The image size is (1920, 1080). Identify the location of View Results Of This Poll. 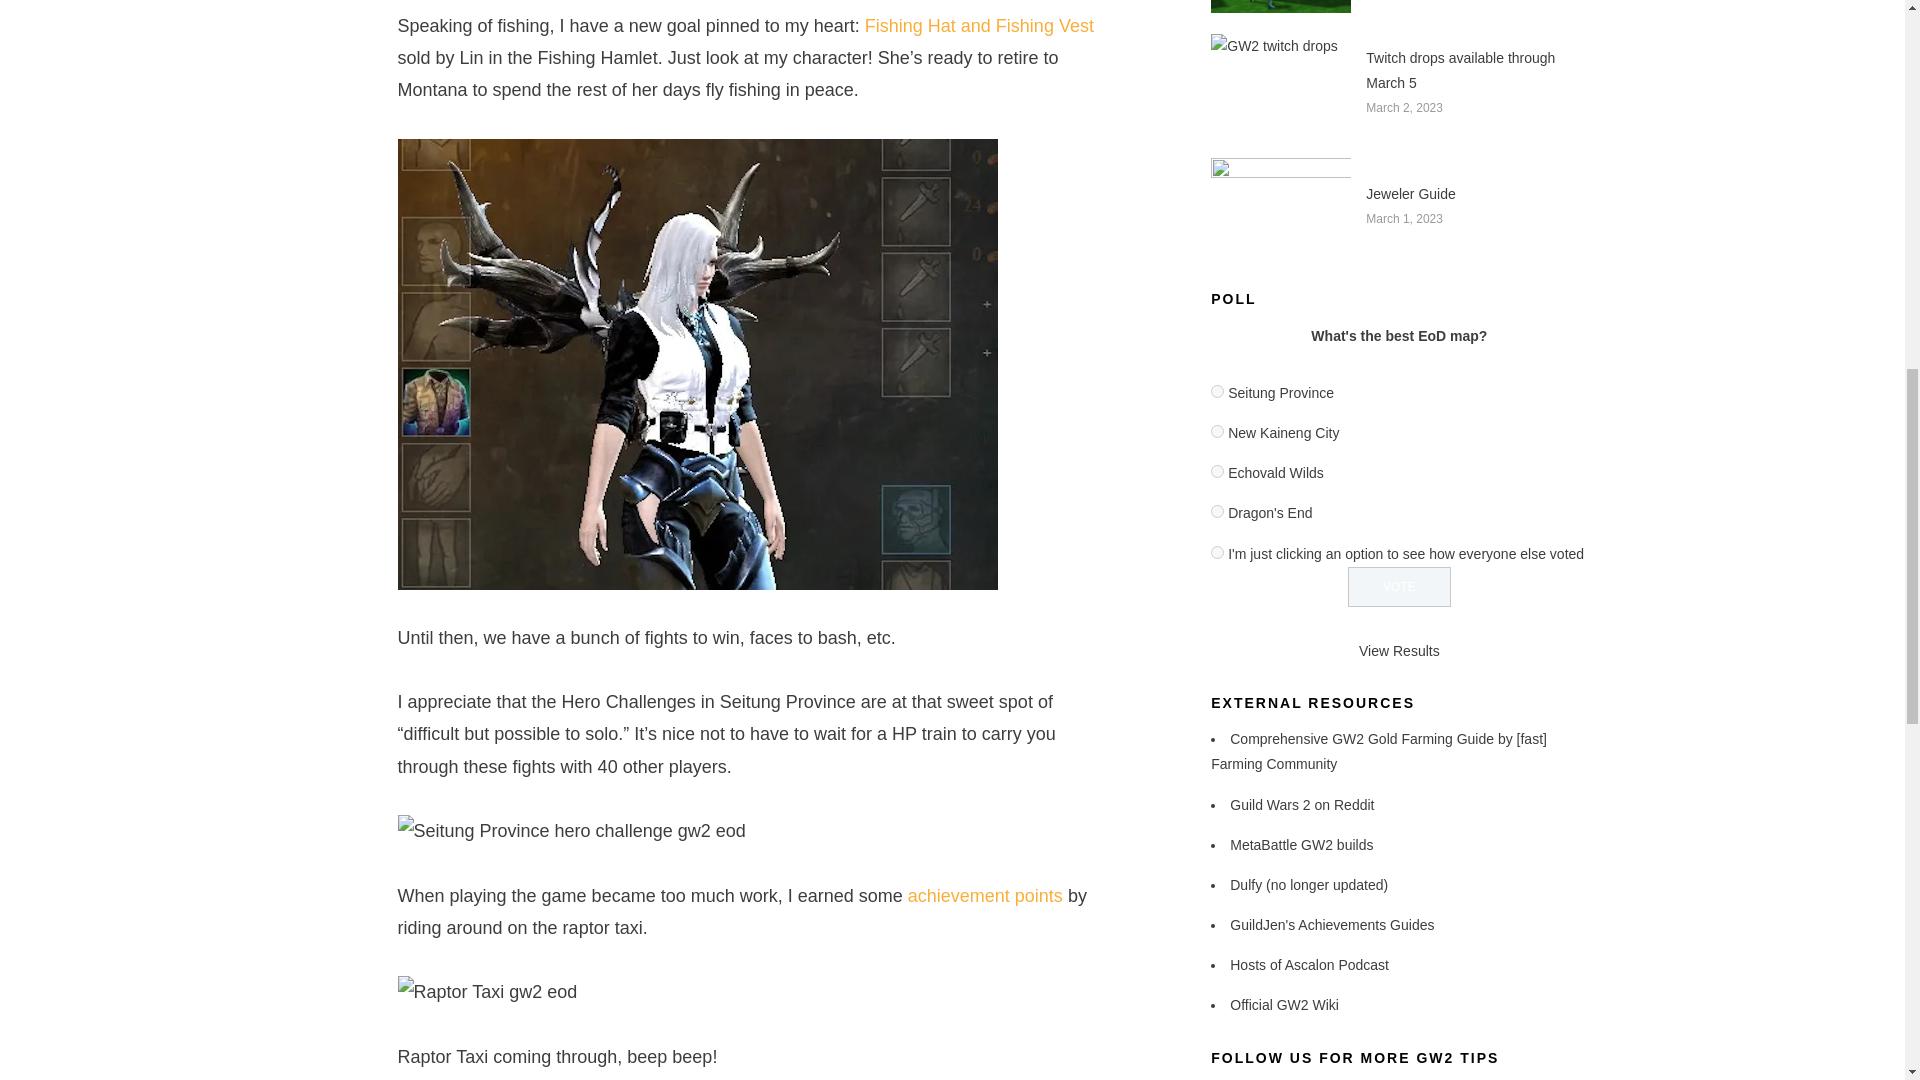
(1400, 650).